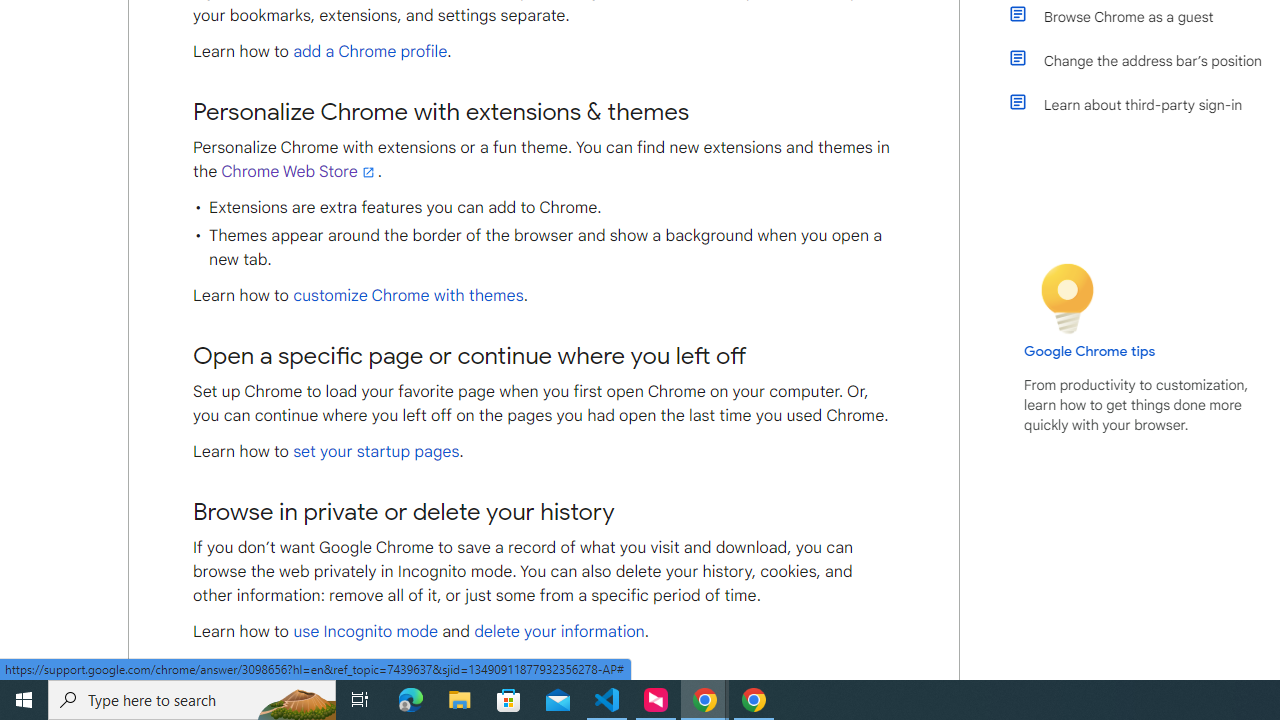 The image size is (1280, 720). Describe the element at coordinates (1090, 351) in the screenshot. I see `Google Chrome tips` at that location.